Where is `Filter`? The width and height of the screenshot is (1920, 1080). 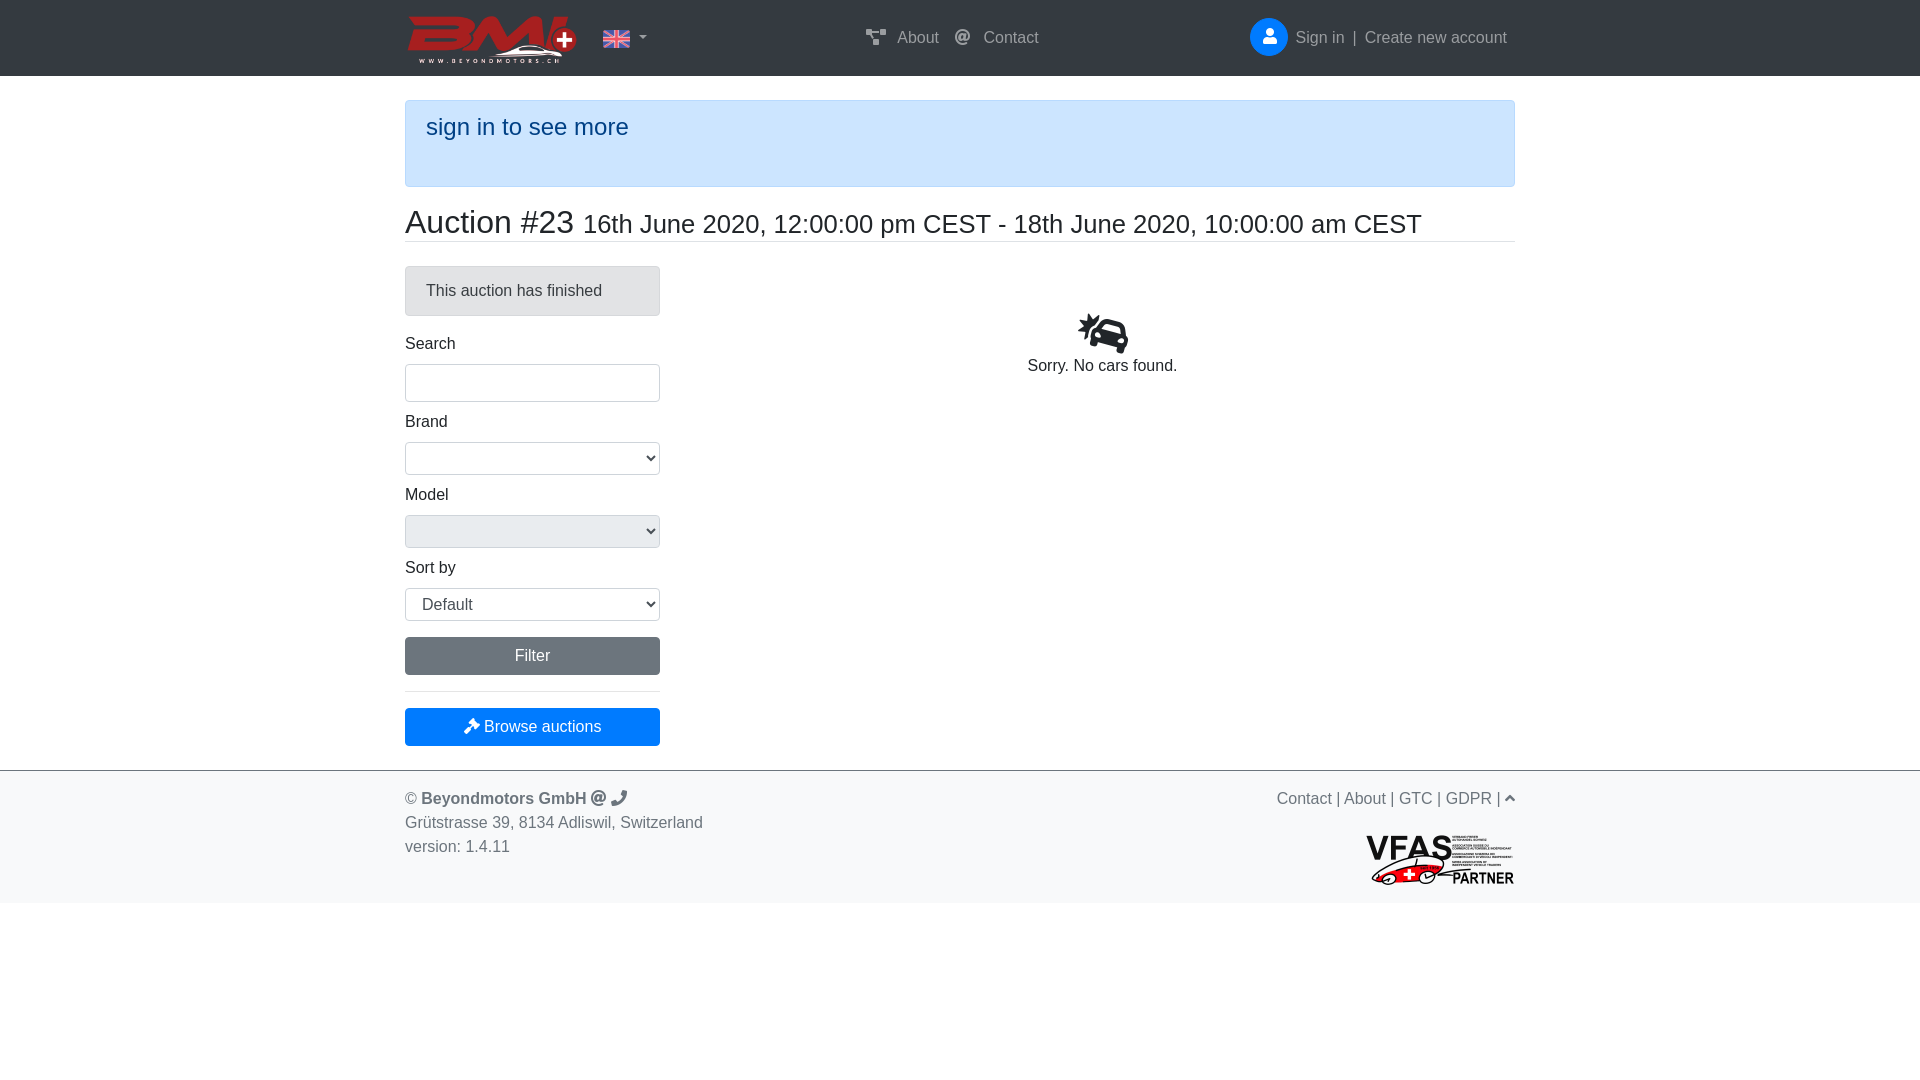 Filter is located at coordinates (532, 656).